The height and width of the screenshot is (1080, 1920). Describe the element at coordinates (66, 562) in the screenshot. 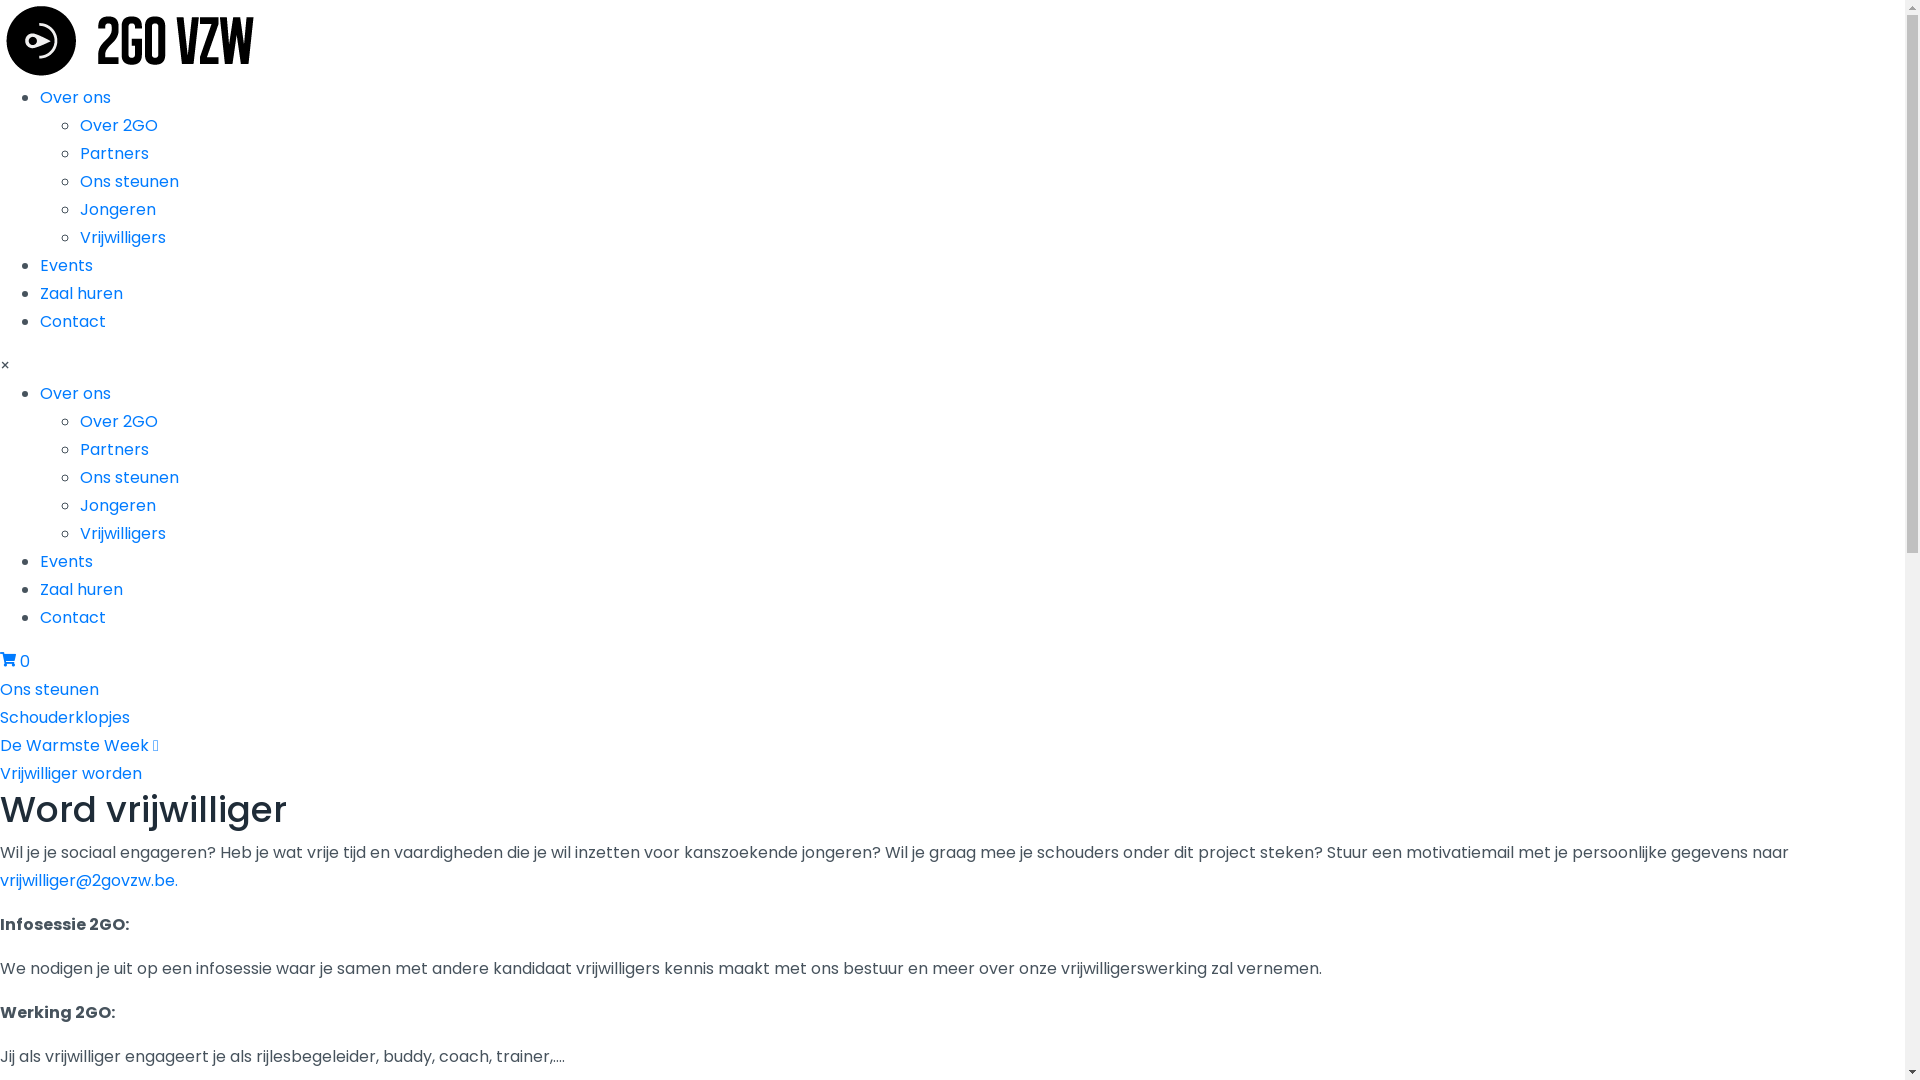

I see `Events` at that location.